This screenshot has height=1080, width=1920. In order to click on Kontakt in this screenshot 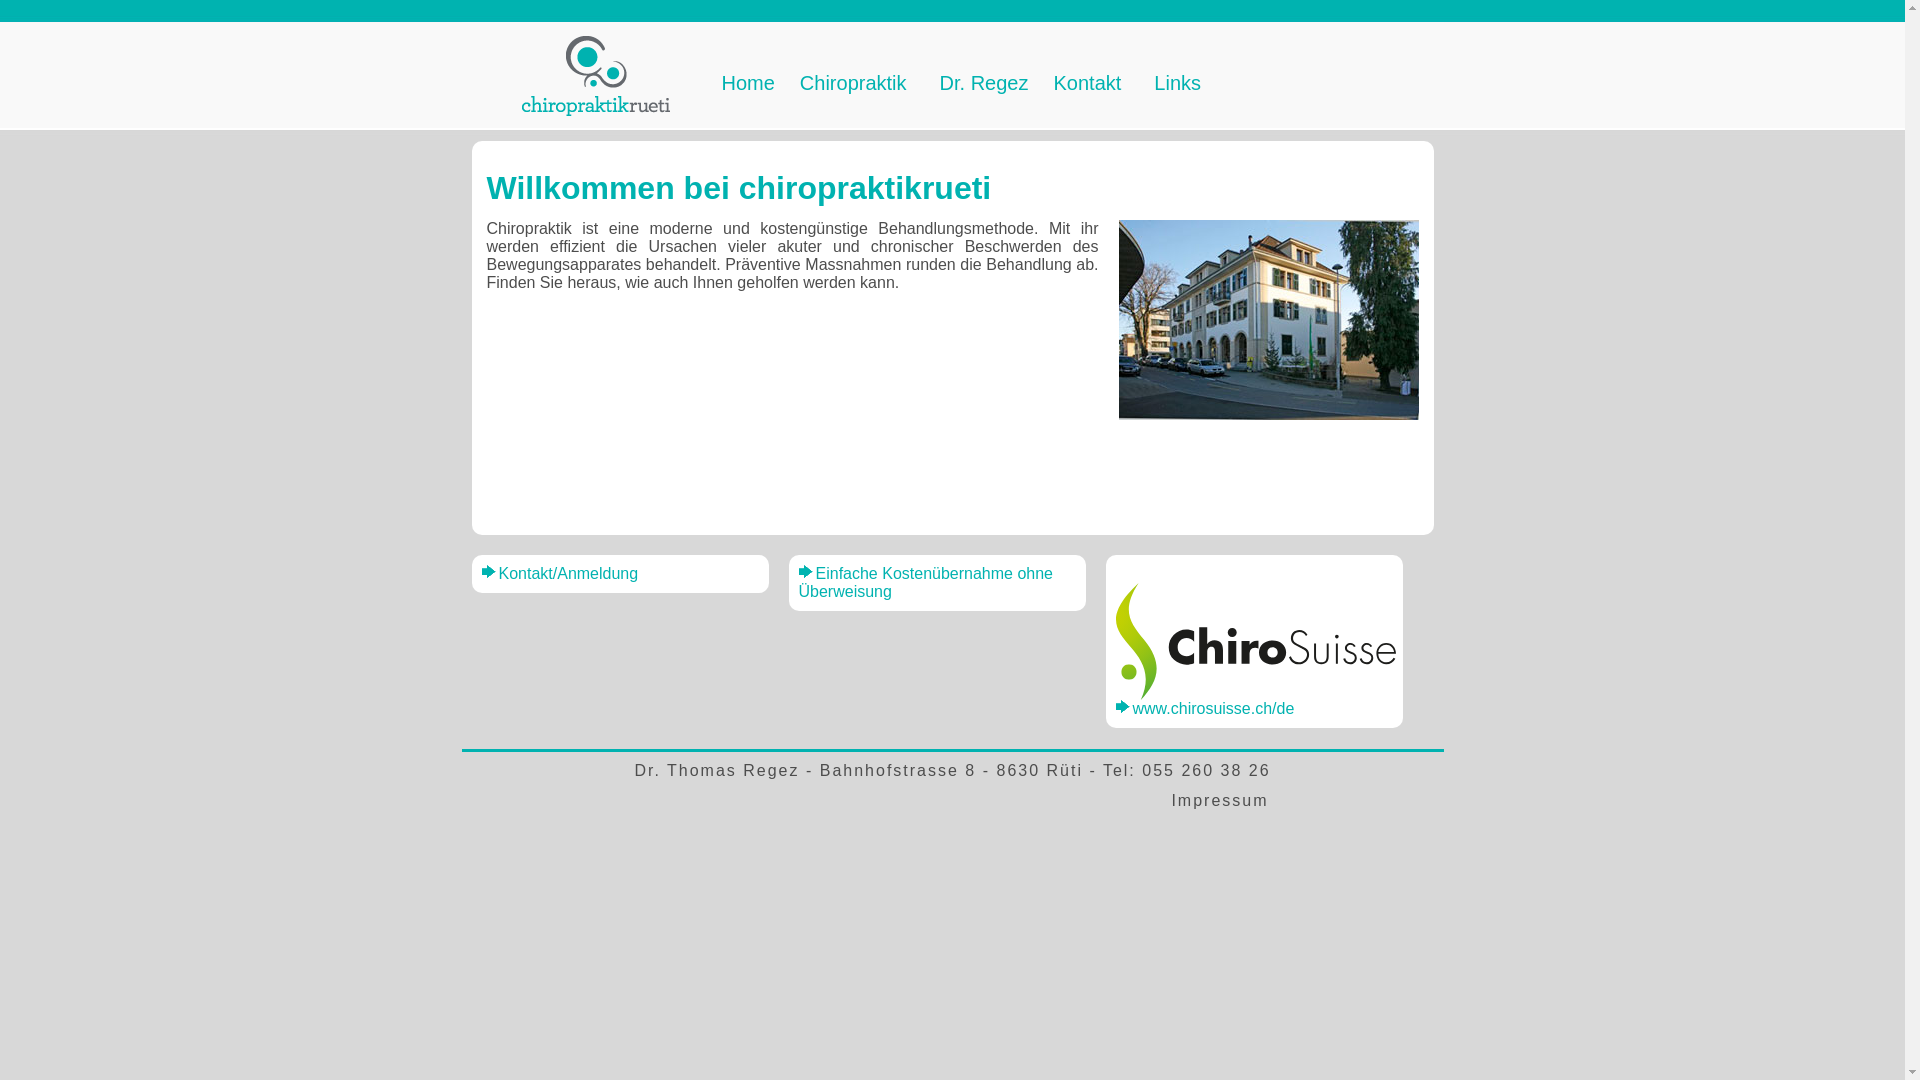, I will do `click(1094, 84)`.